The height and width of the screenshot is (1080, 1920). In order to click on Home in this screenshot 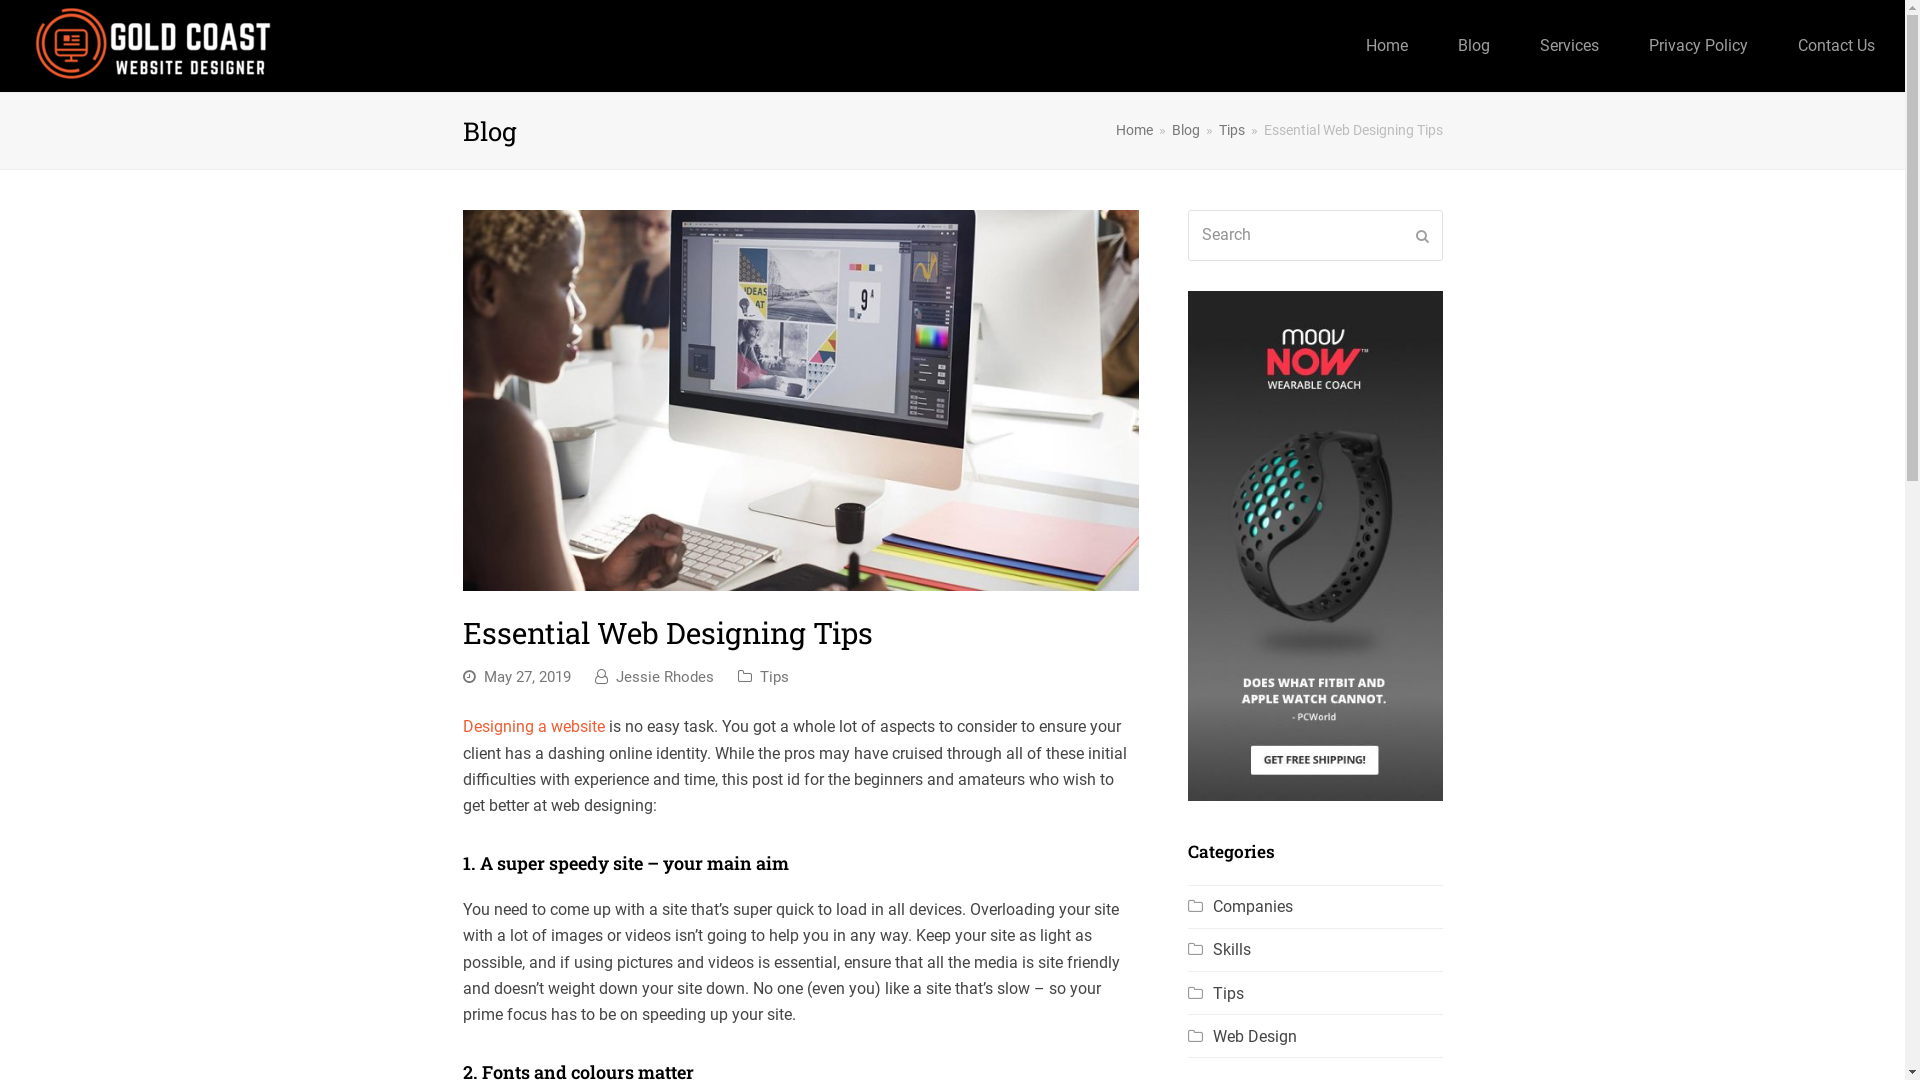, I will do `click(1387, 46)`.